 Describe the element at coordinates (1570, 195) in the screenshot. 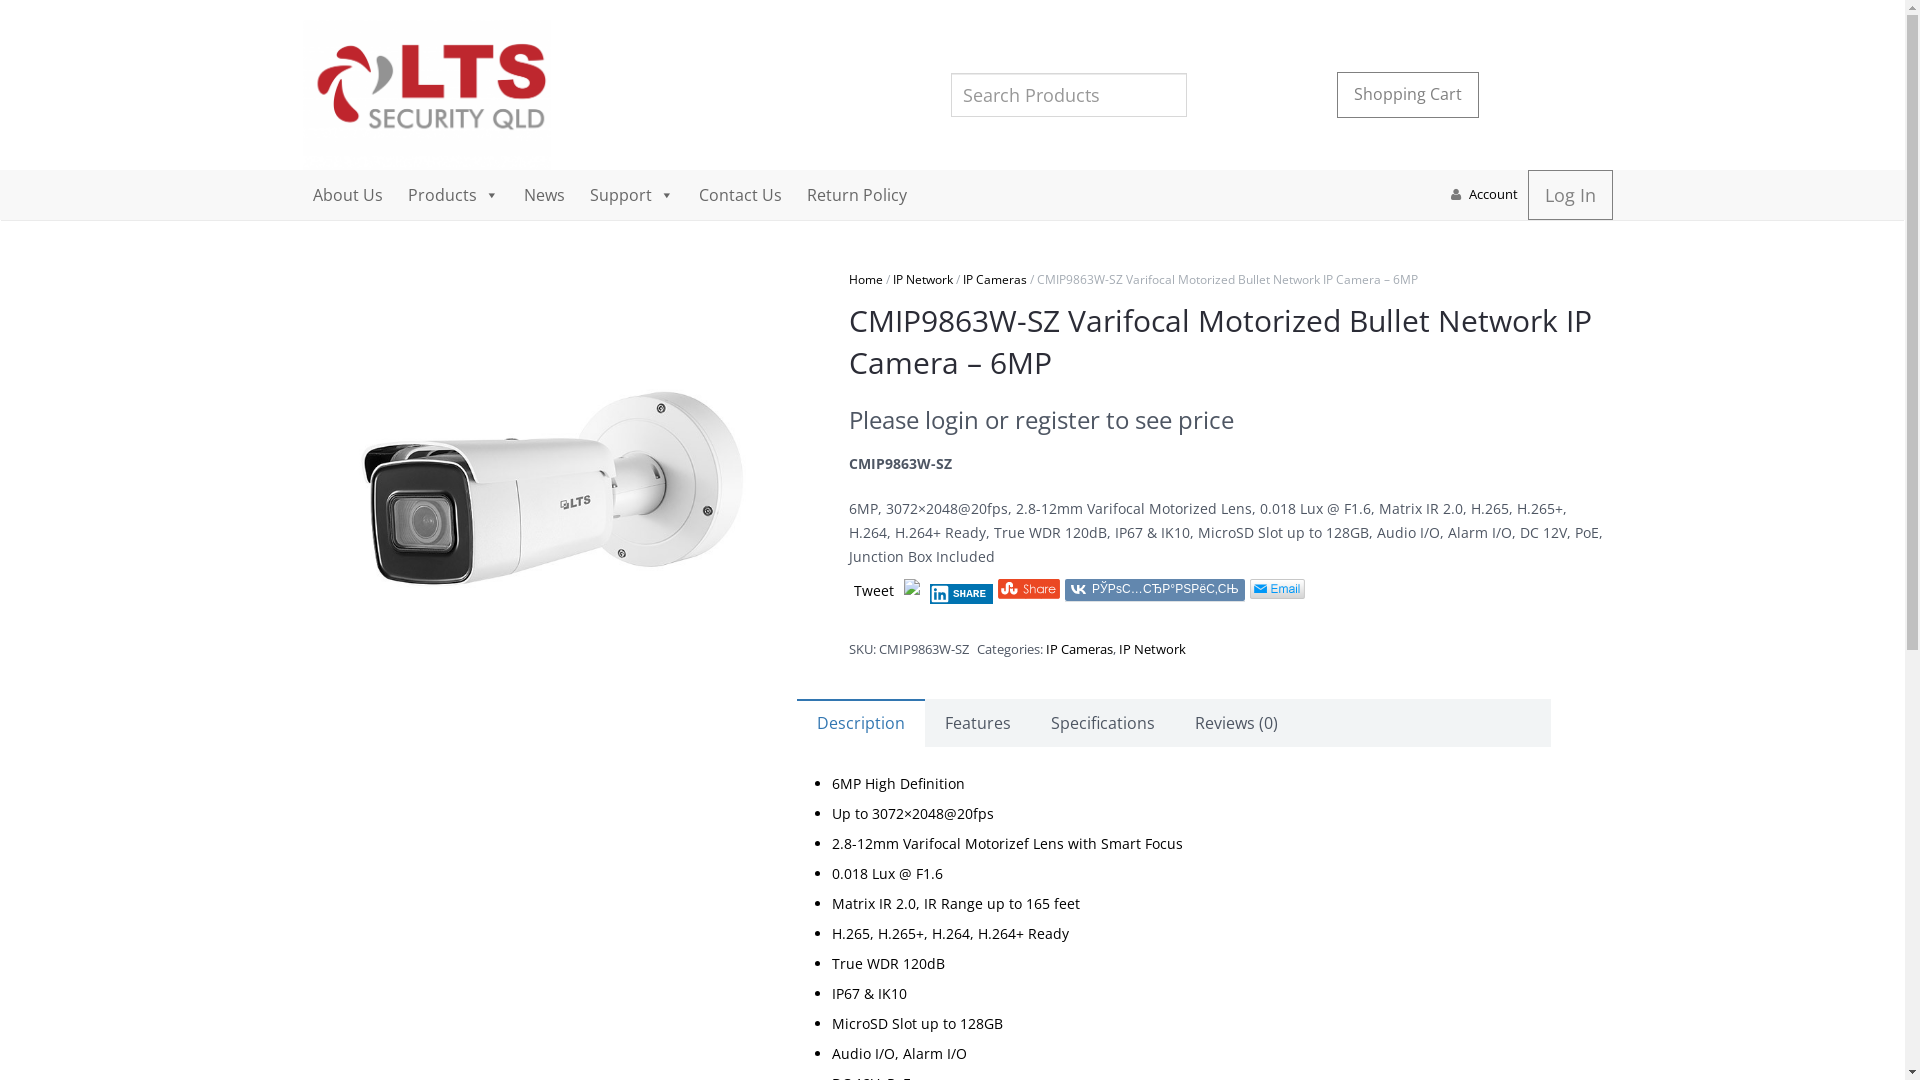

I see `Log In` at that location.